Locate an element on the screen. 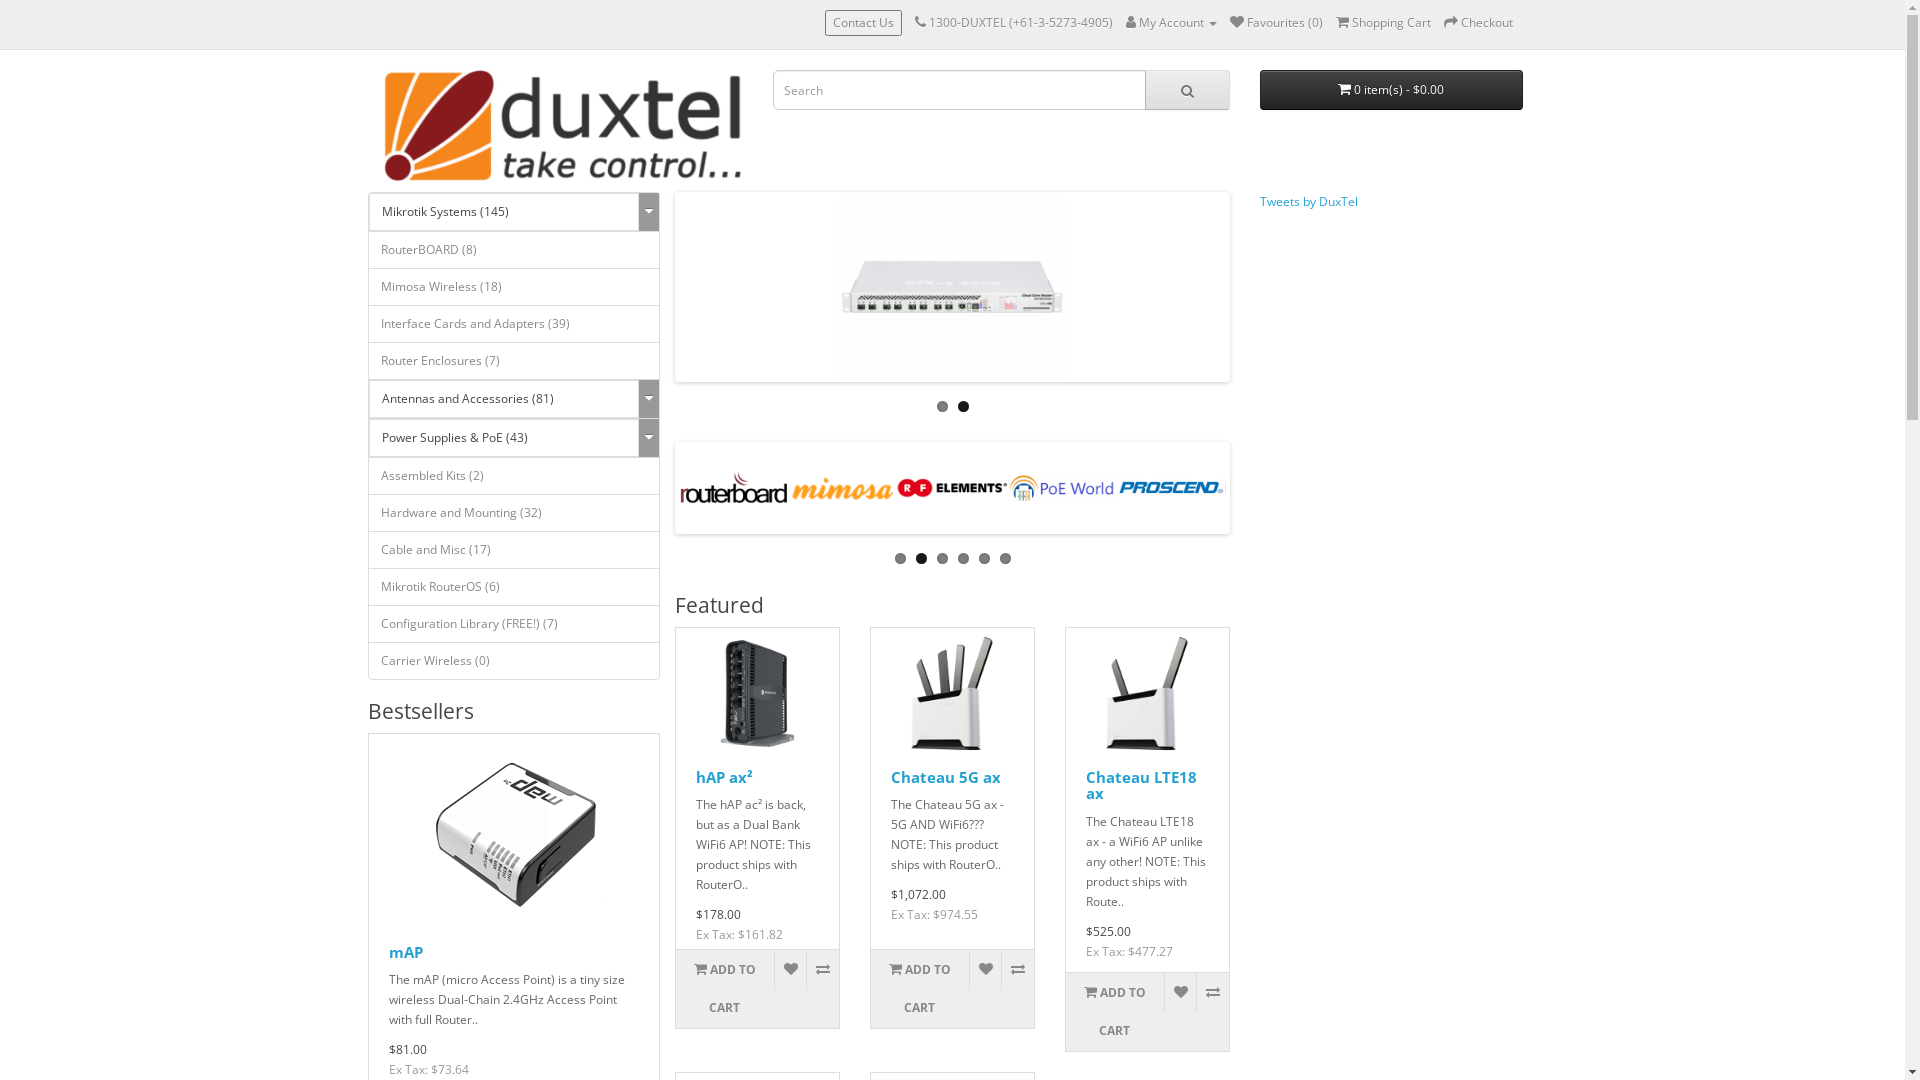 This screenshot has width=1920, height=1080. Configuration Library (FREE!) (7) is located at coordinates (514, 624).